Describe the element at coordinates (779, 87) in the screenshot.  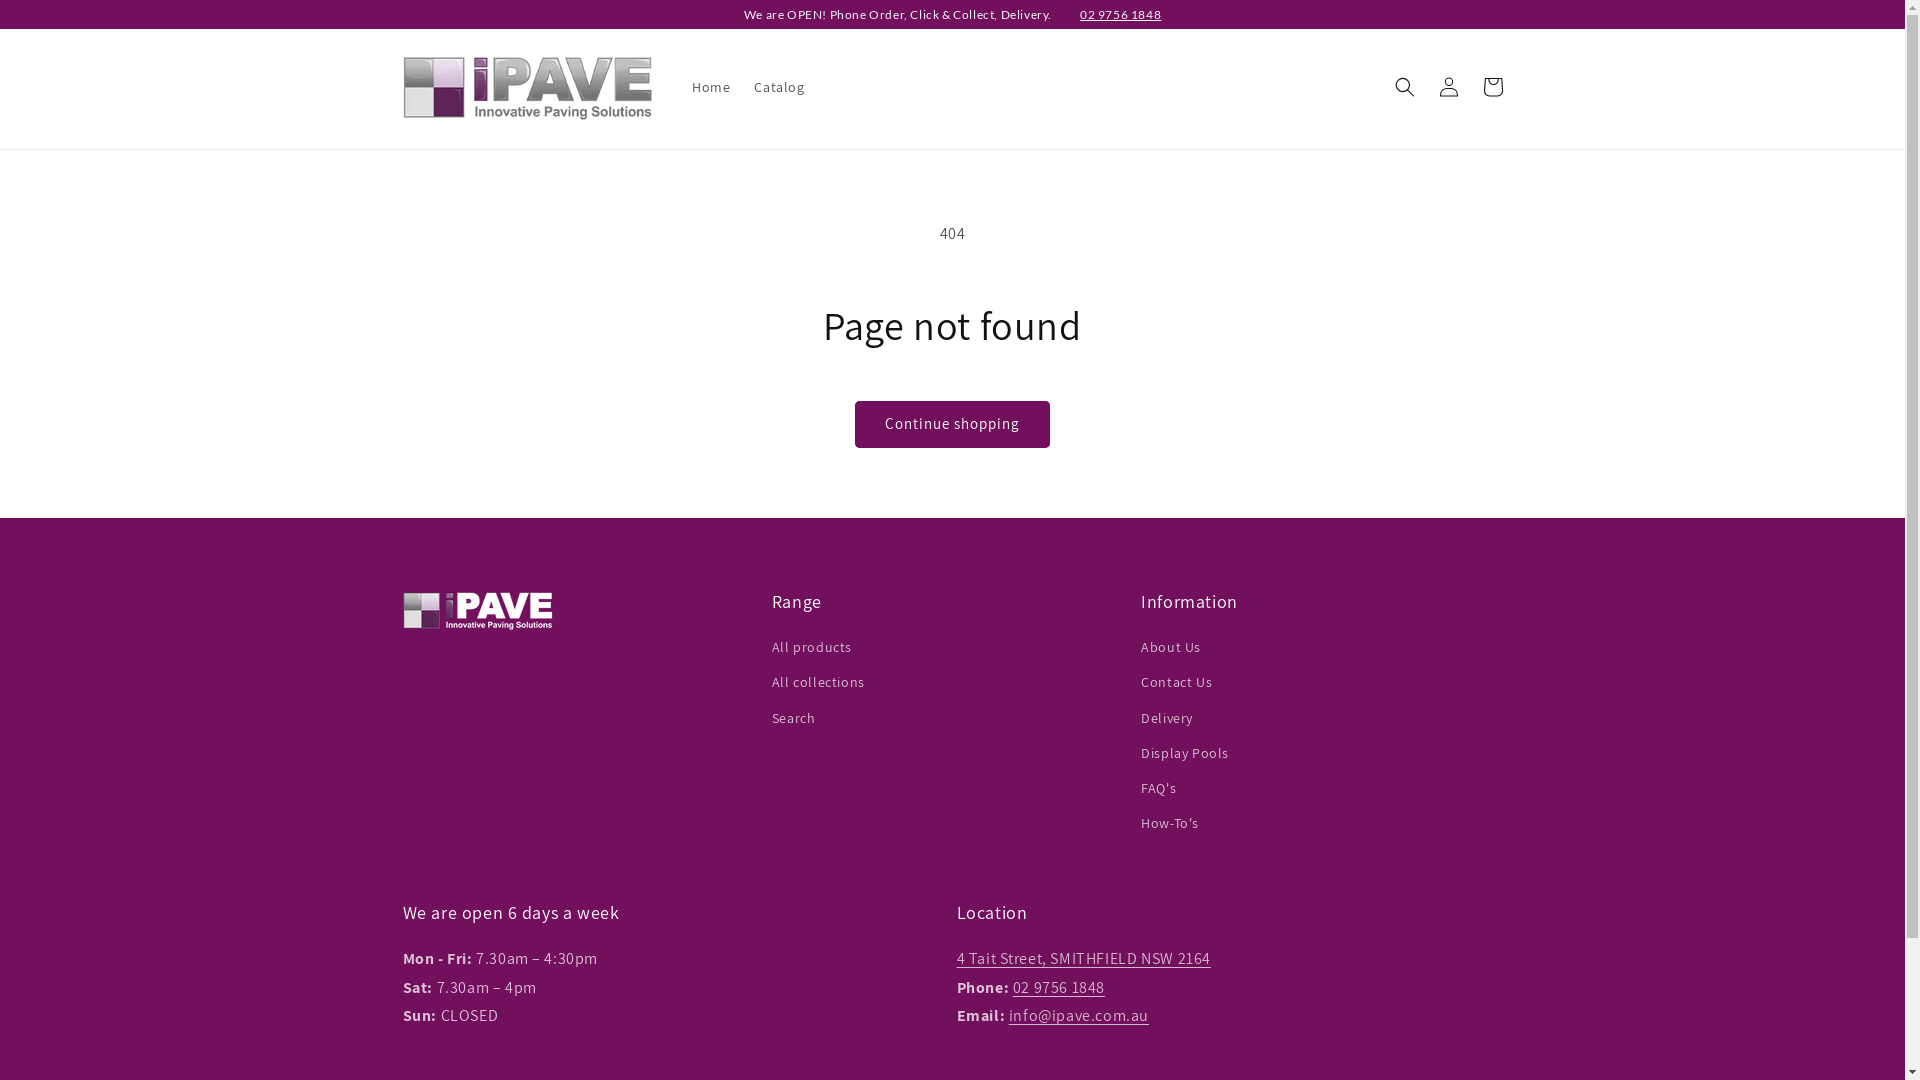
I see `Catalog` at that location.